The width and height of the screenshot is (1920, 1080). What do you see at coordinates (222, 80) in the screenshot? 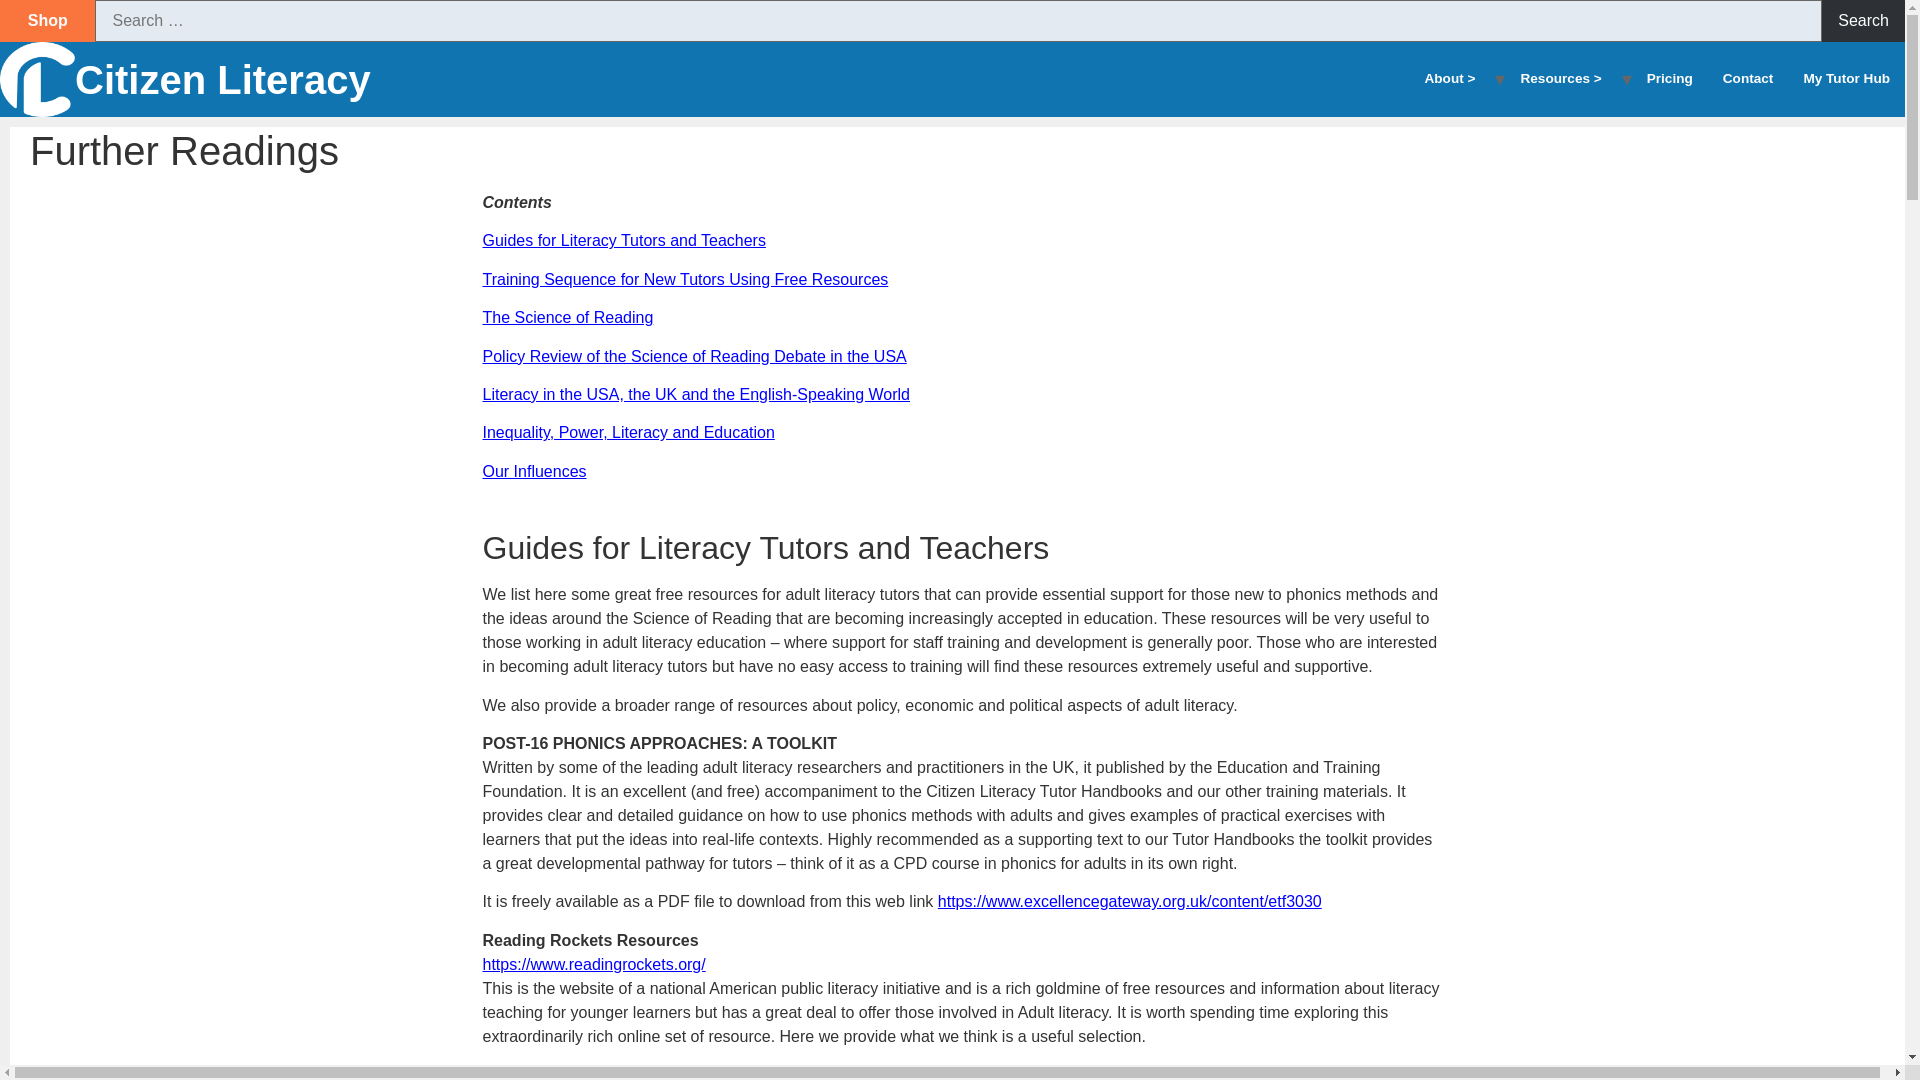
I see `Home` at bounding box center [222, 80].